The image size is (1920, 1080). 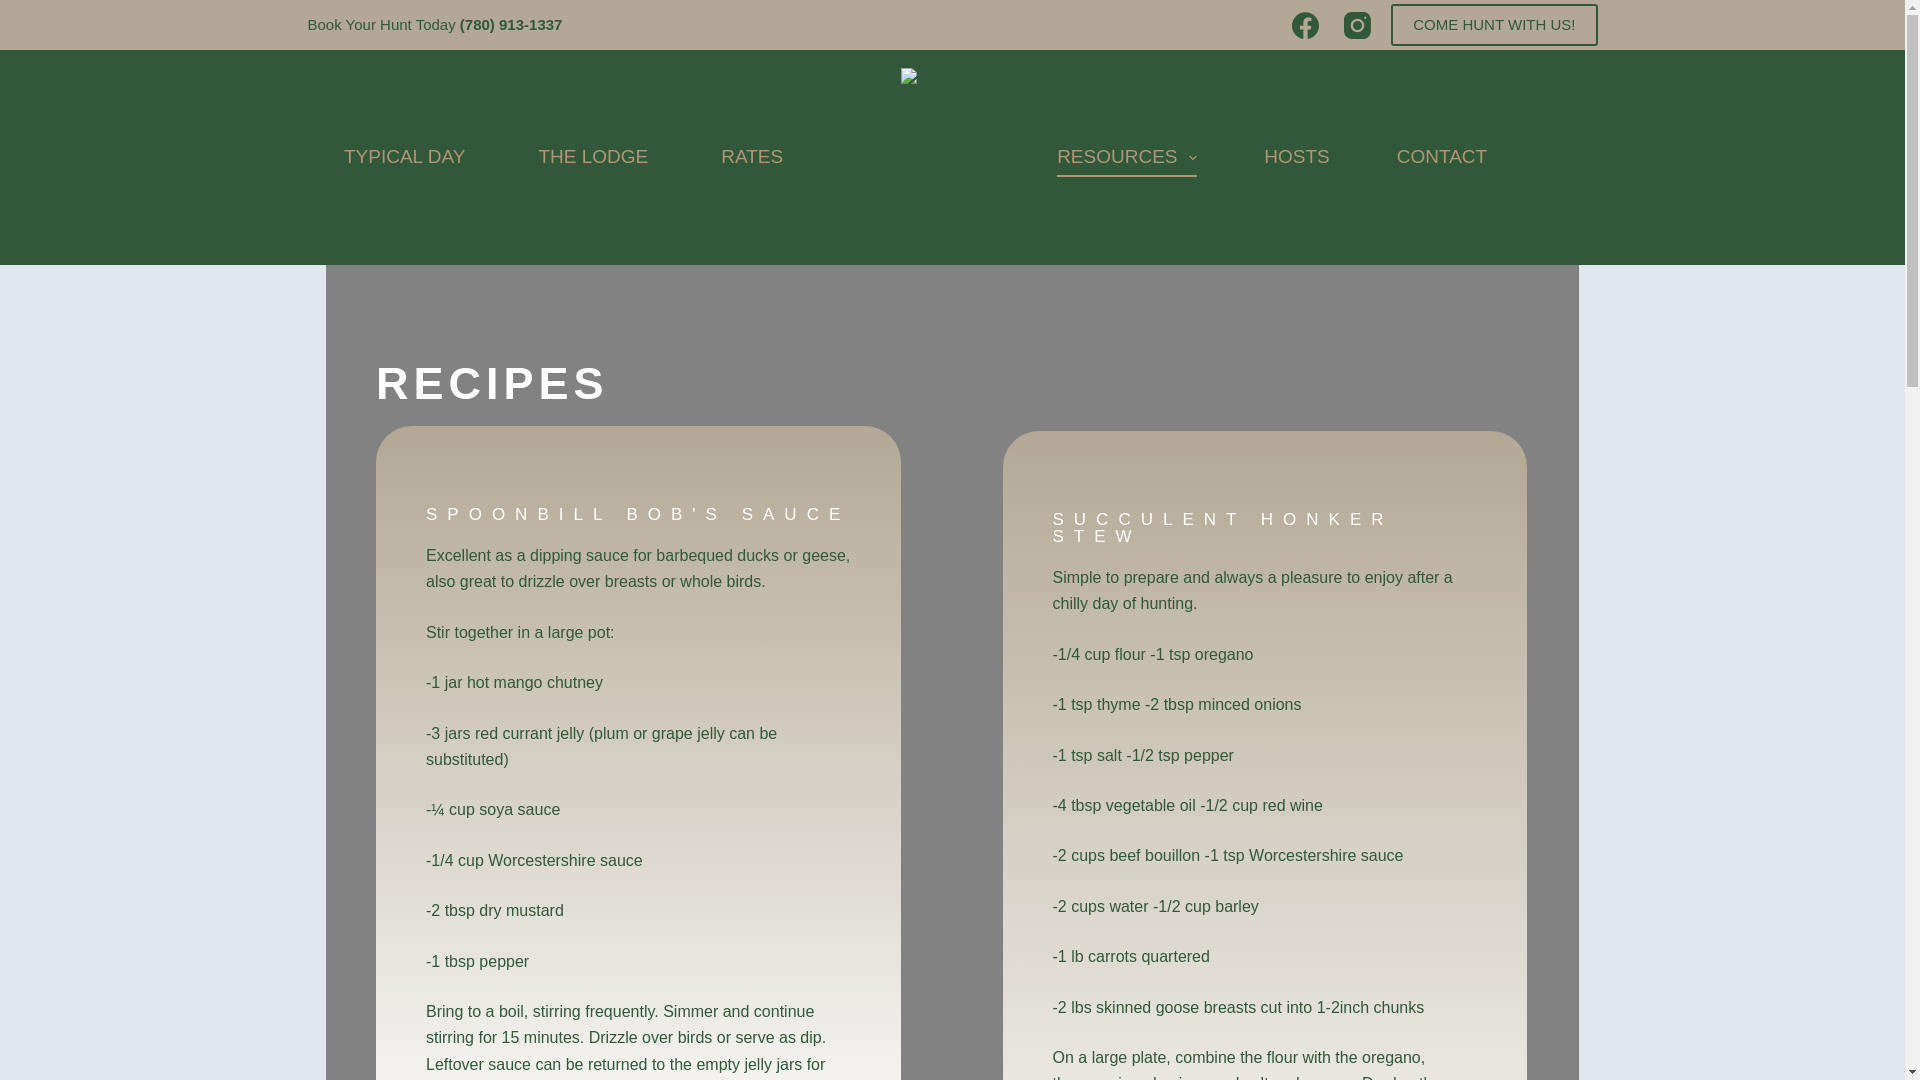 I want to click on THE LODGE, so click(x=593, y=158).